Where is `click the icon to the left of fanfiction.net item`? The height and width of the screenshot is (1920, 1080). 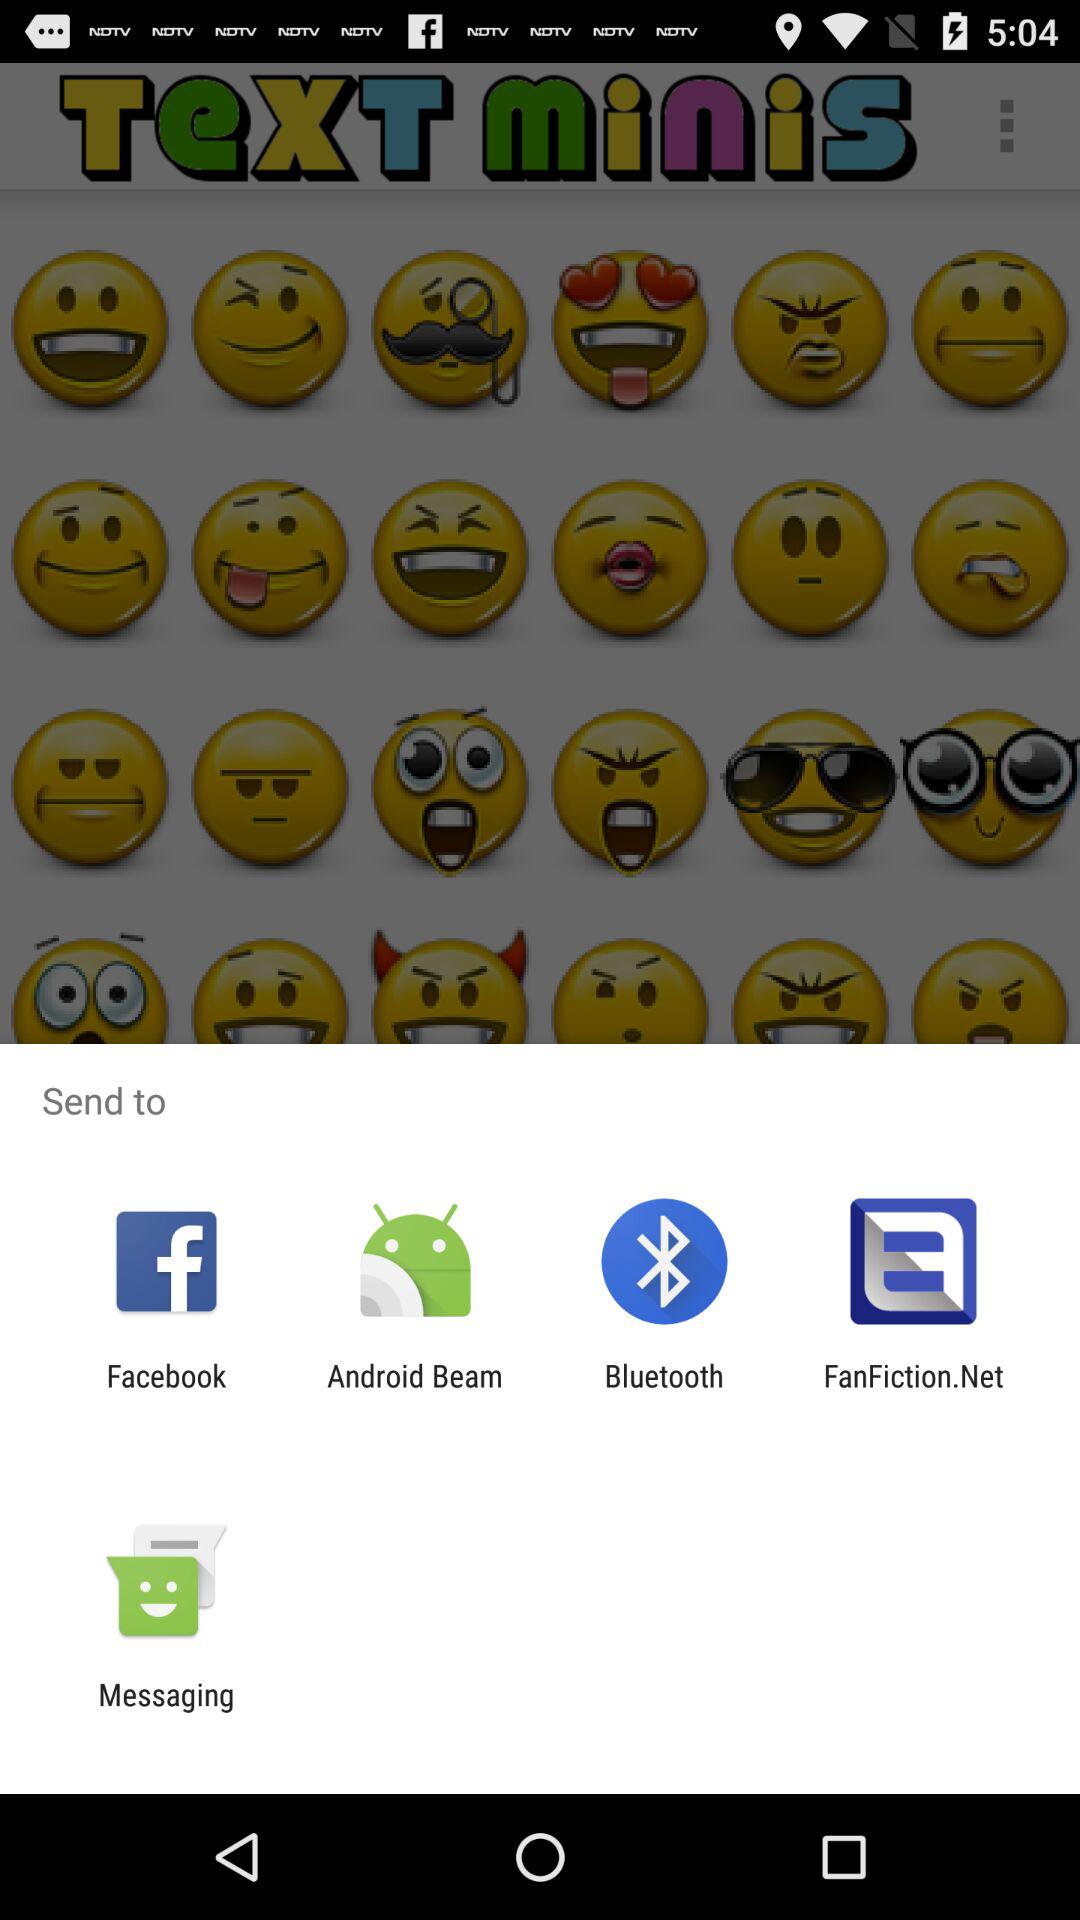
click the icon to the left of fanfiction.net item is located at coordinates (664, 1393).